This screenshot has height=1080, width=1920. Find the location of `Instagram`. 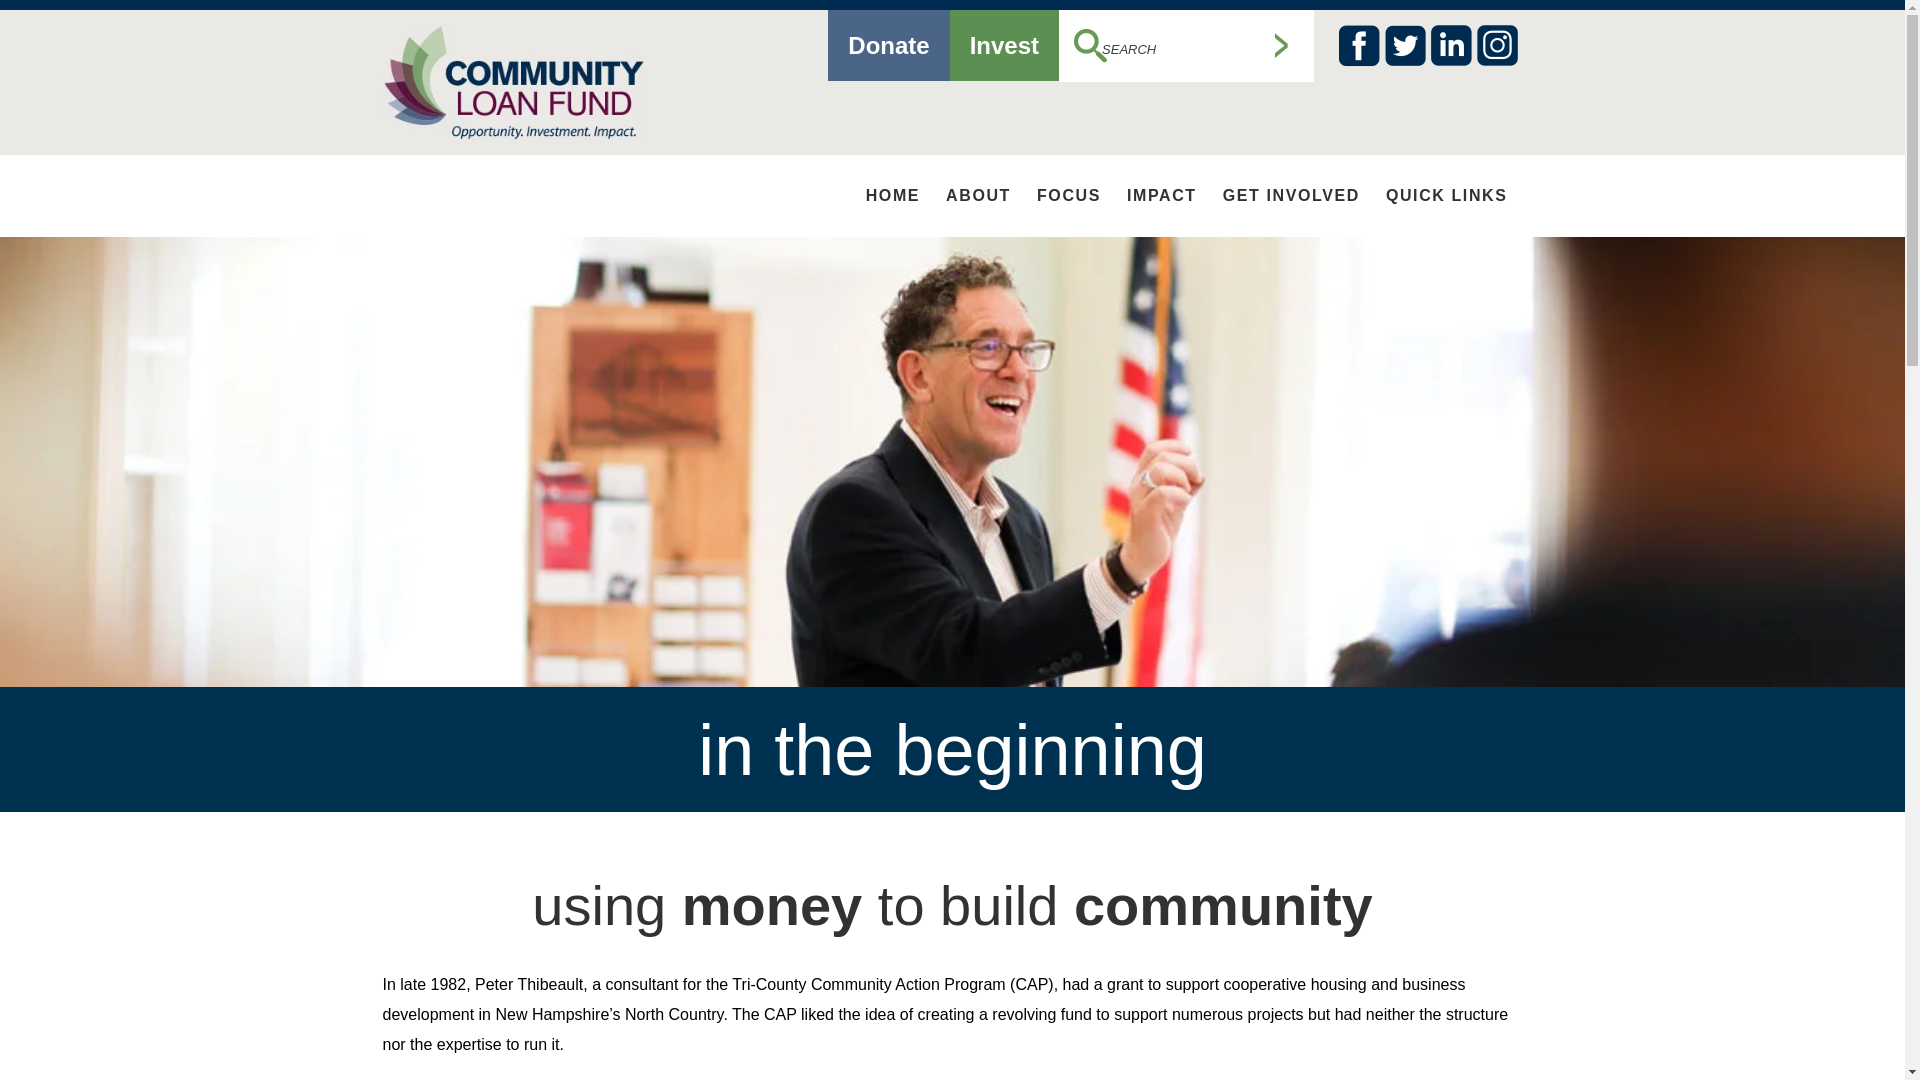

Instagram is located at coordinates (1496, 45).